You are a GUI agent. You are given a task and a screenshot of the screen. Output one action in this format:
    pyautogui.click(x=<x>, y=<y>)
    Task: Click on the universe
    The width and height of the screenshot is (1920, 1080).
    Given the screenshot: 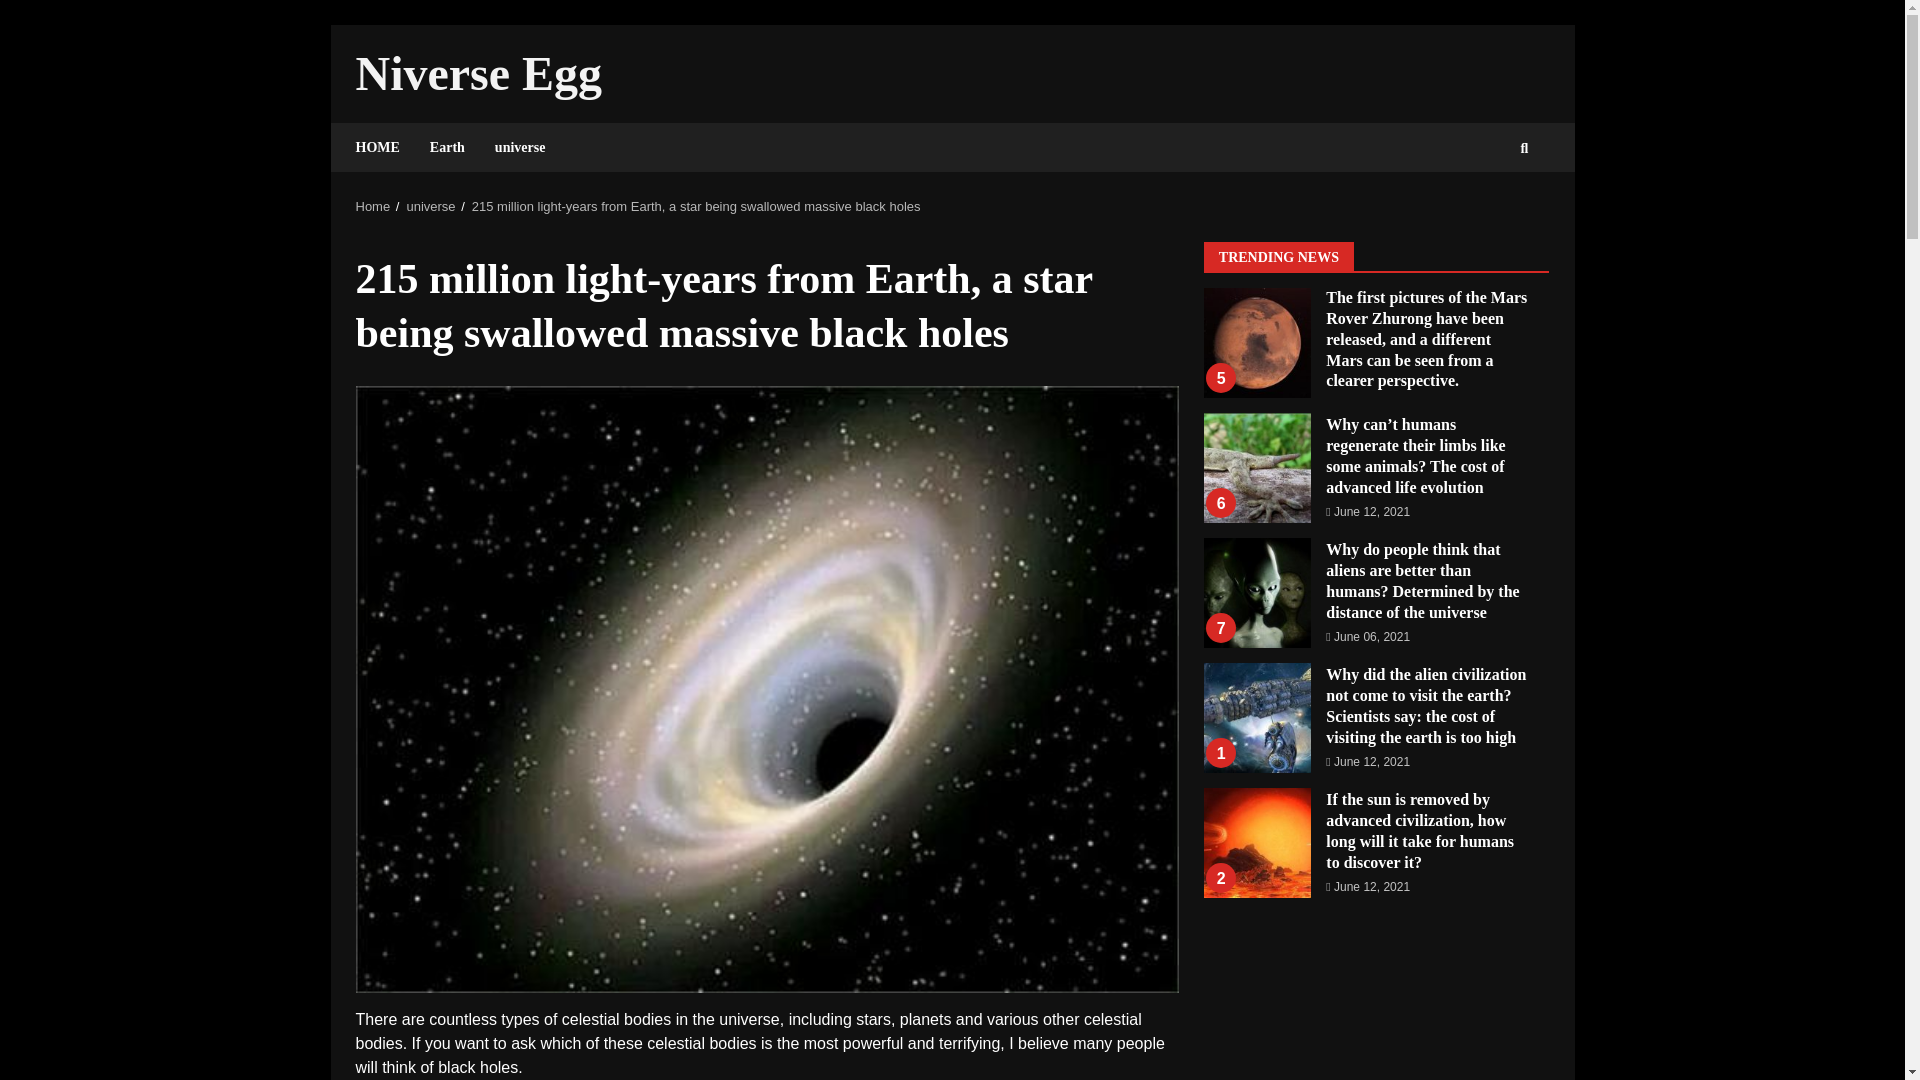 What is the action you would take?
    pyautogui.click(x=430, y=206)
    